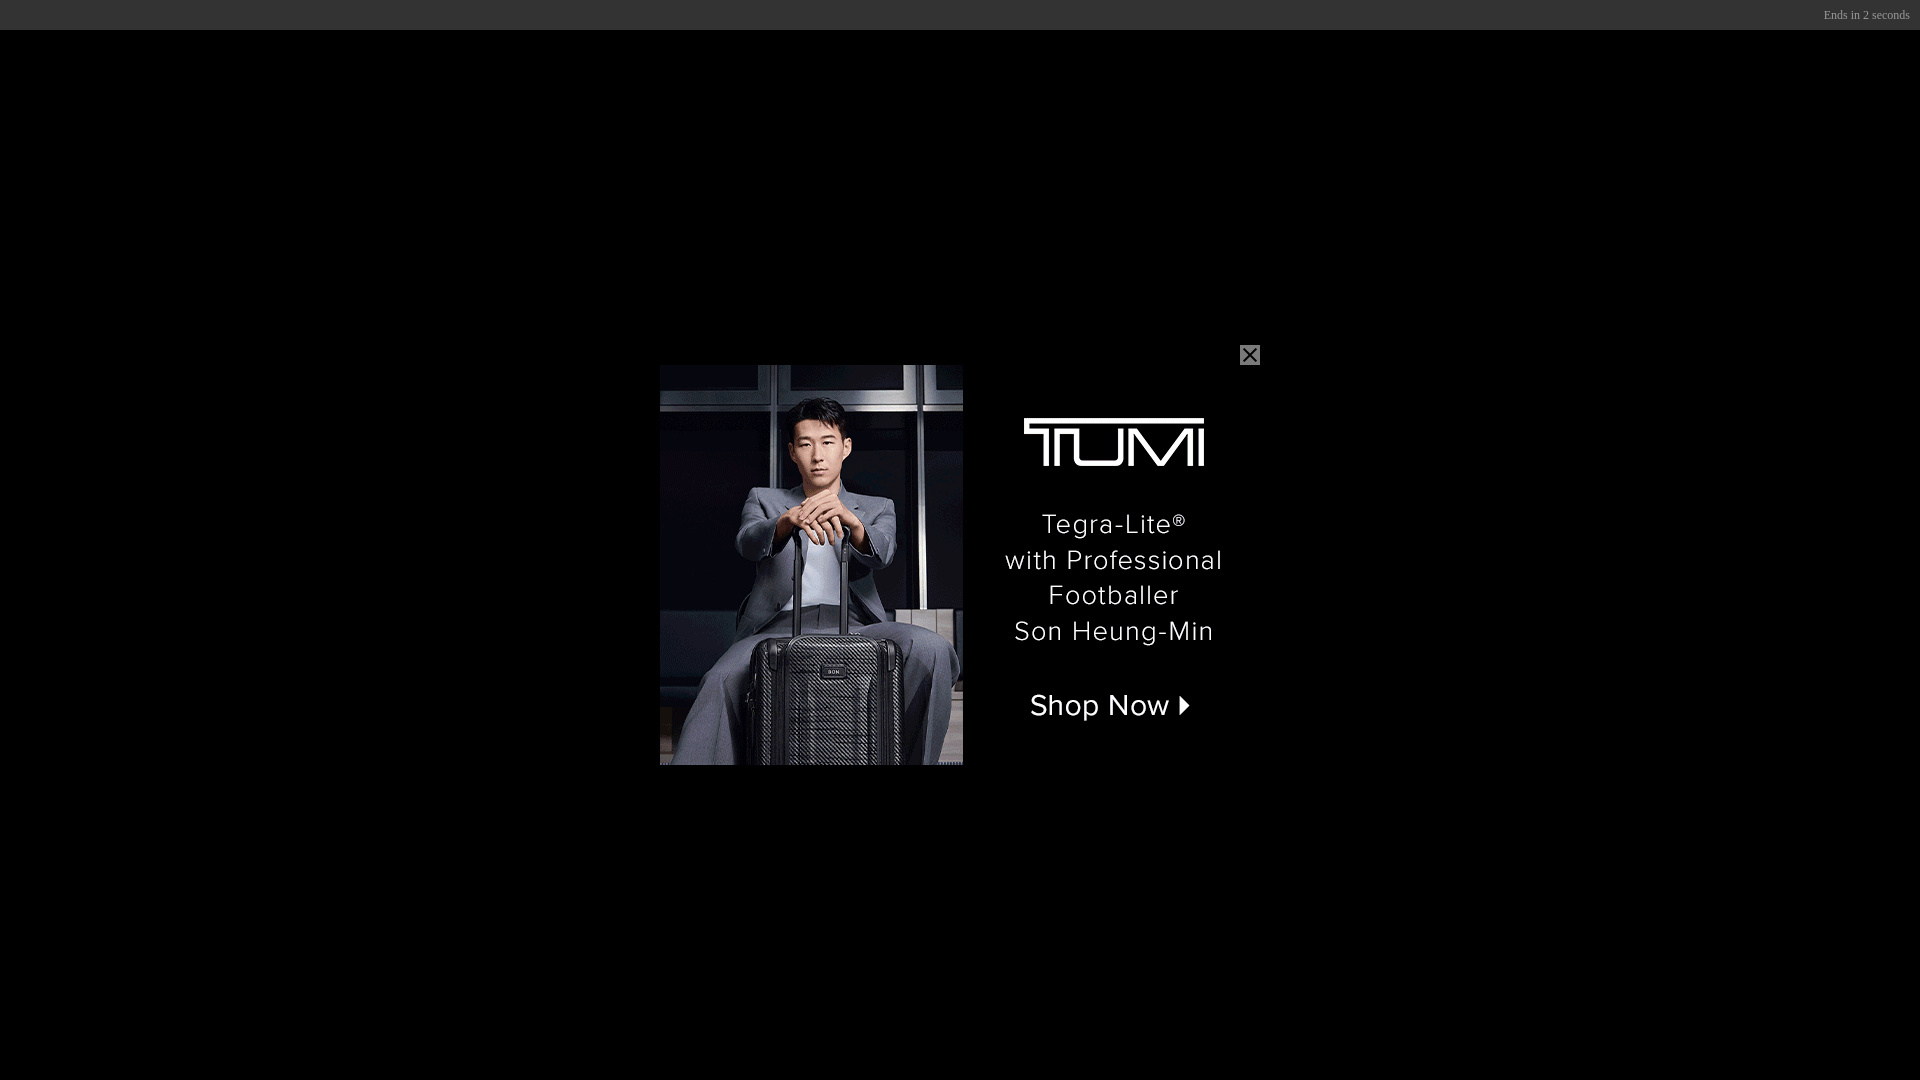 The image size is (1920, 1080). Describe the element at coordinates (1364, 24) in the screenshot. I see `SUBSCRIBE` at that location.